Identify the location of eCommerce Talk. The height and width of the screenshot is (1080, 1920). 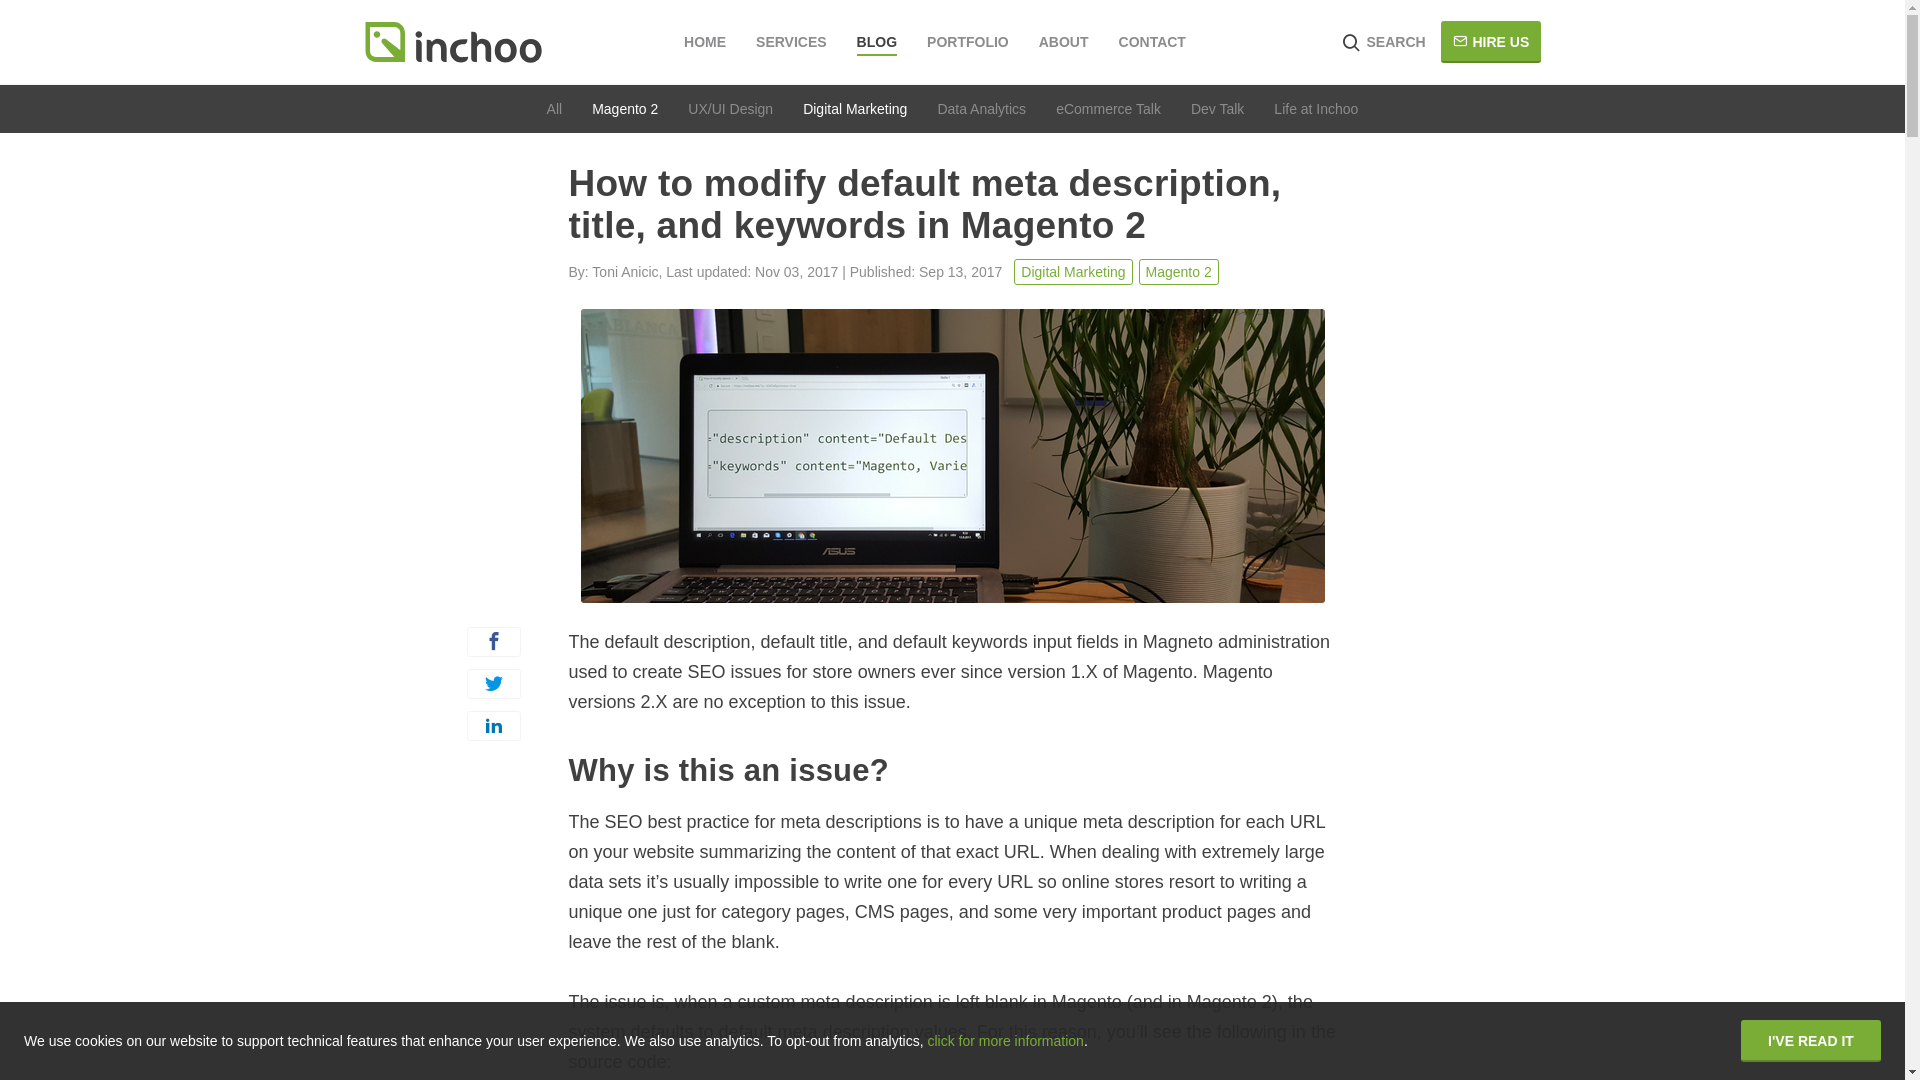
(1108, 108).